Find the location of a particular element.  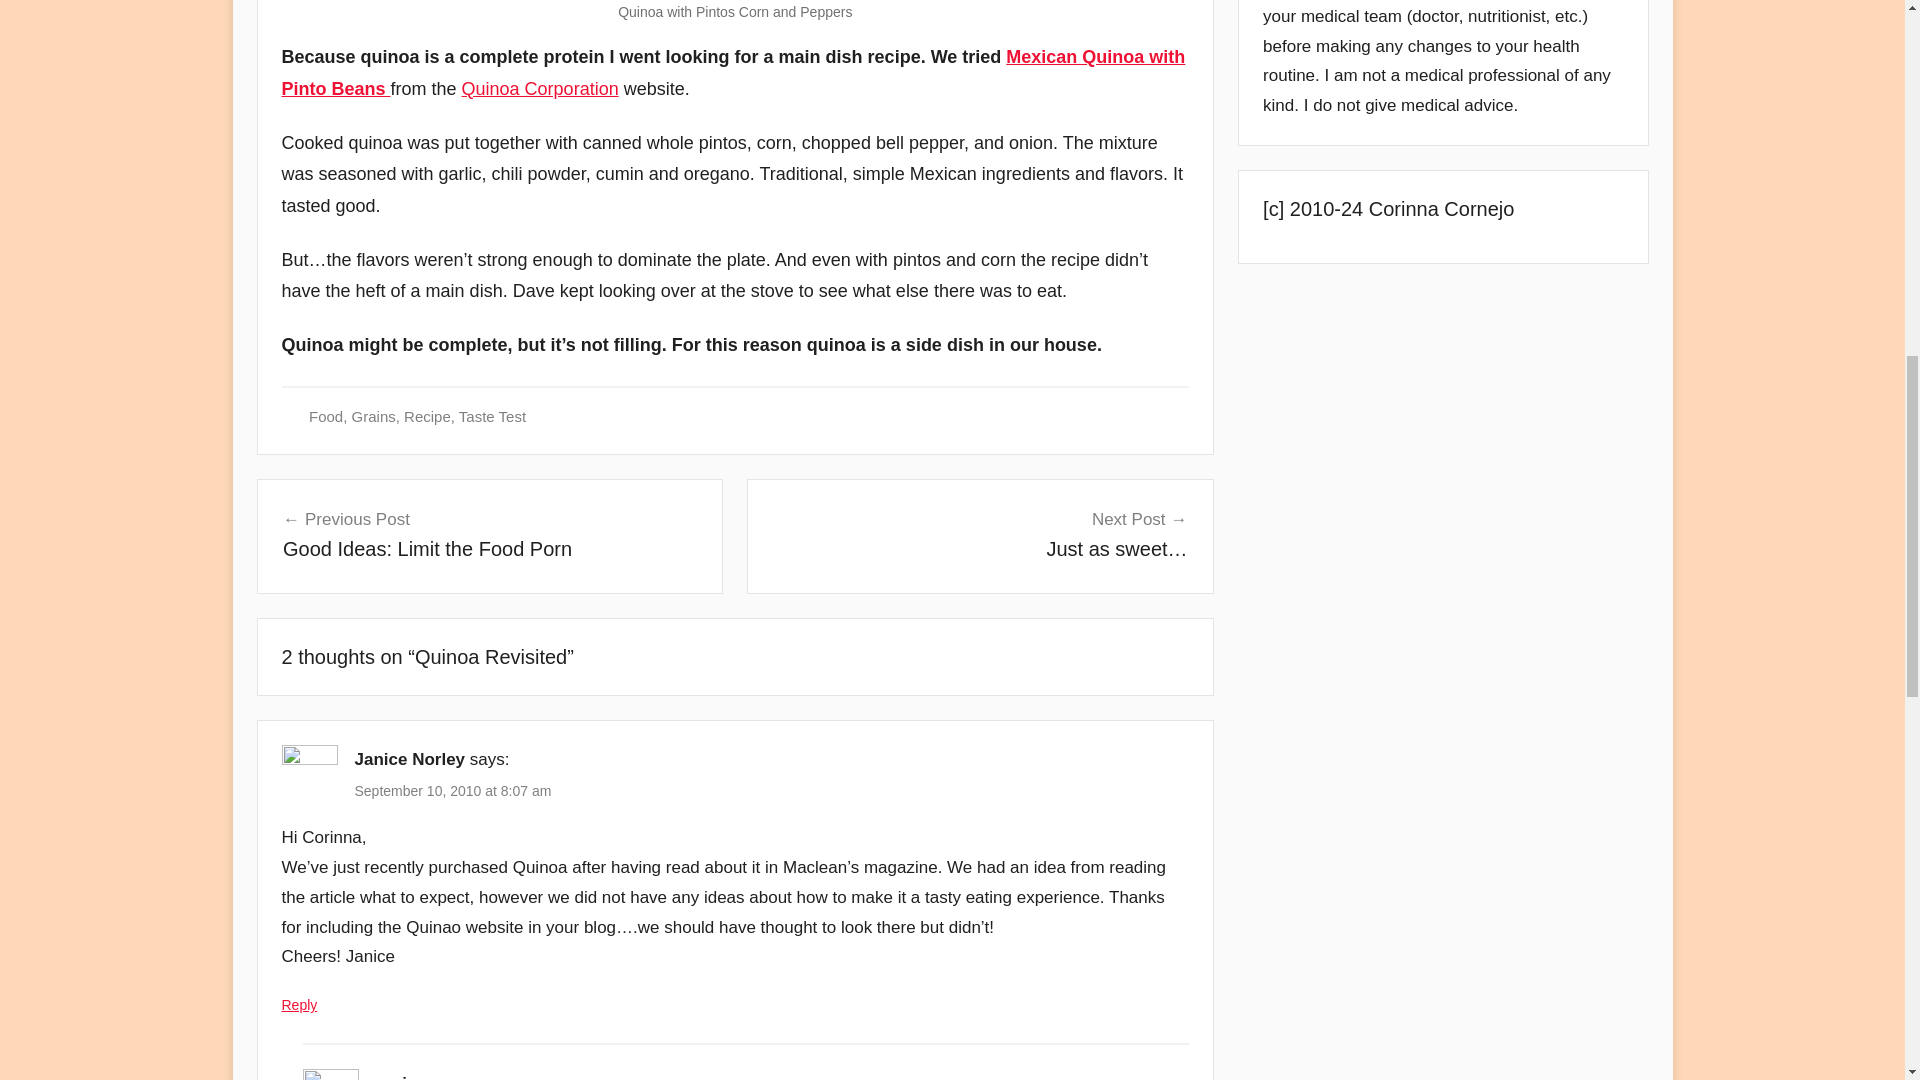

Taste Test is located at coordinates (373, 416).